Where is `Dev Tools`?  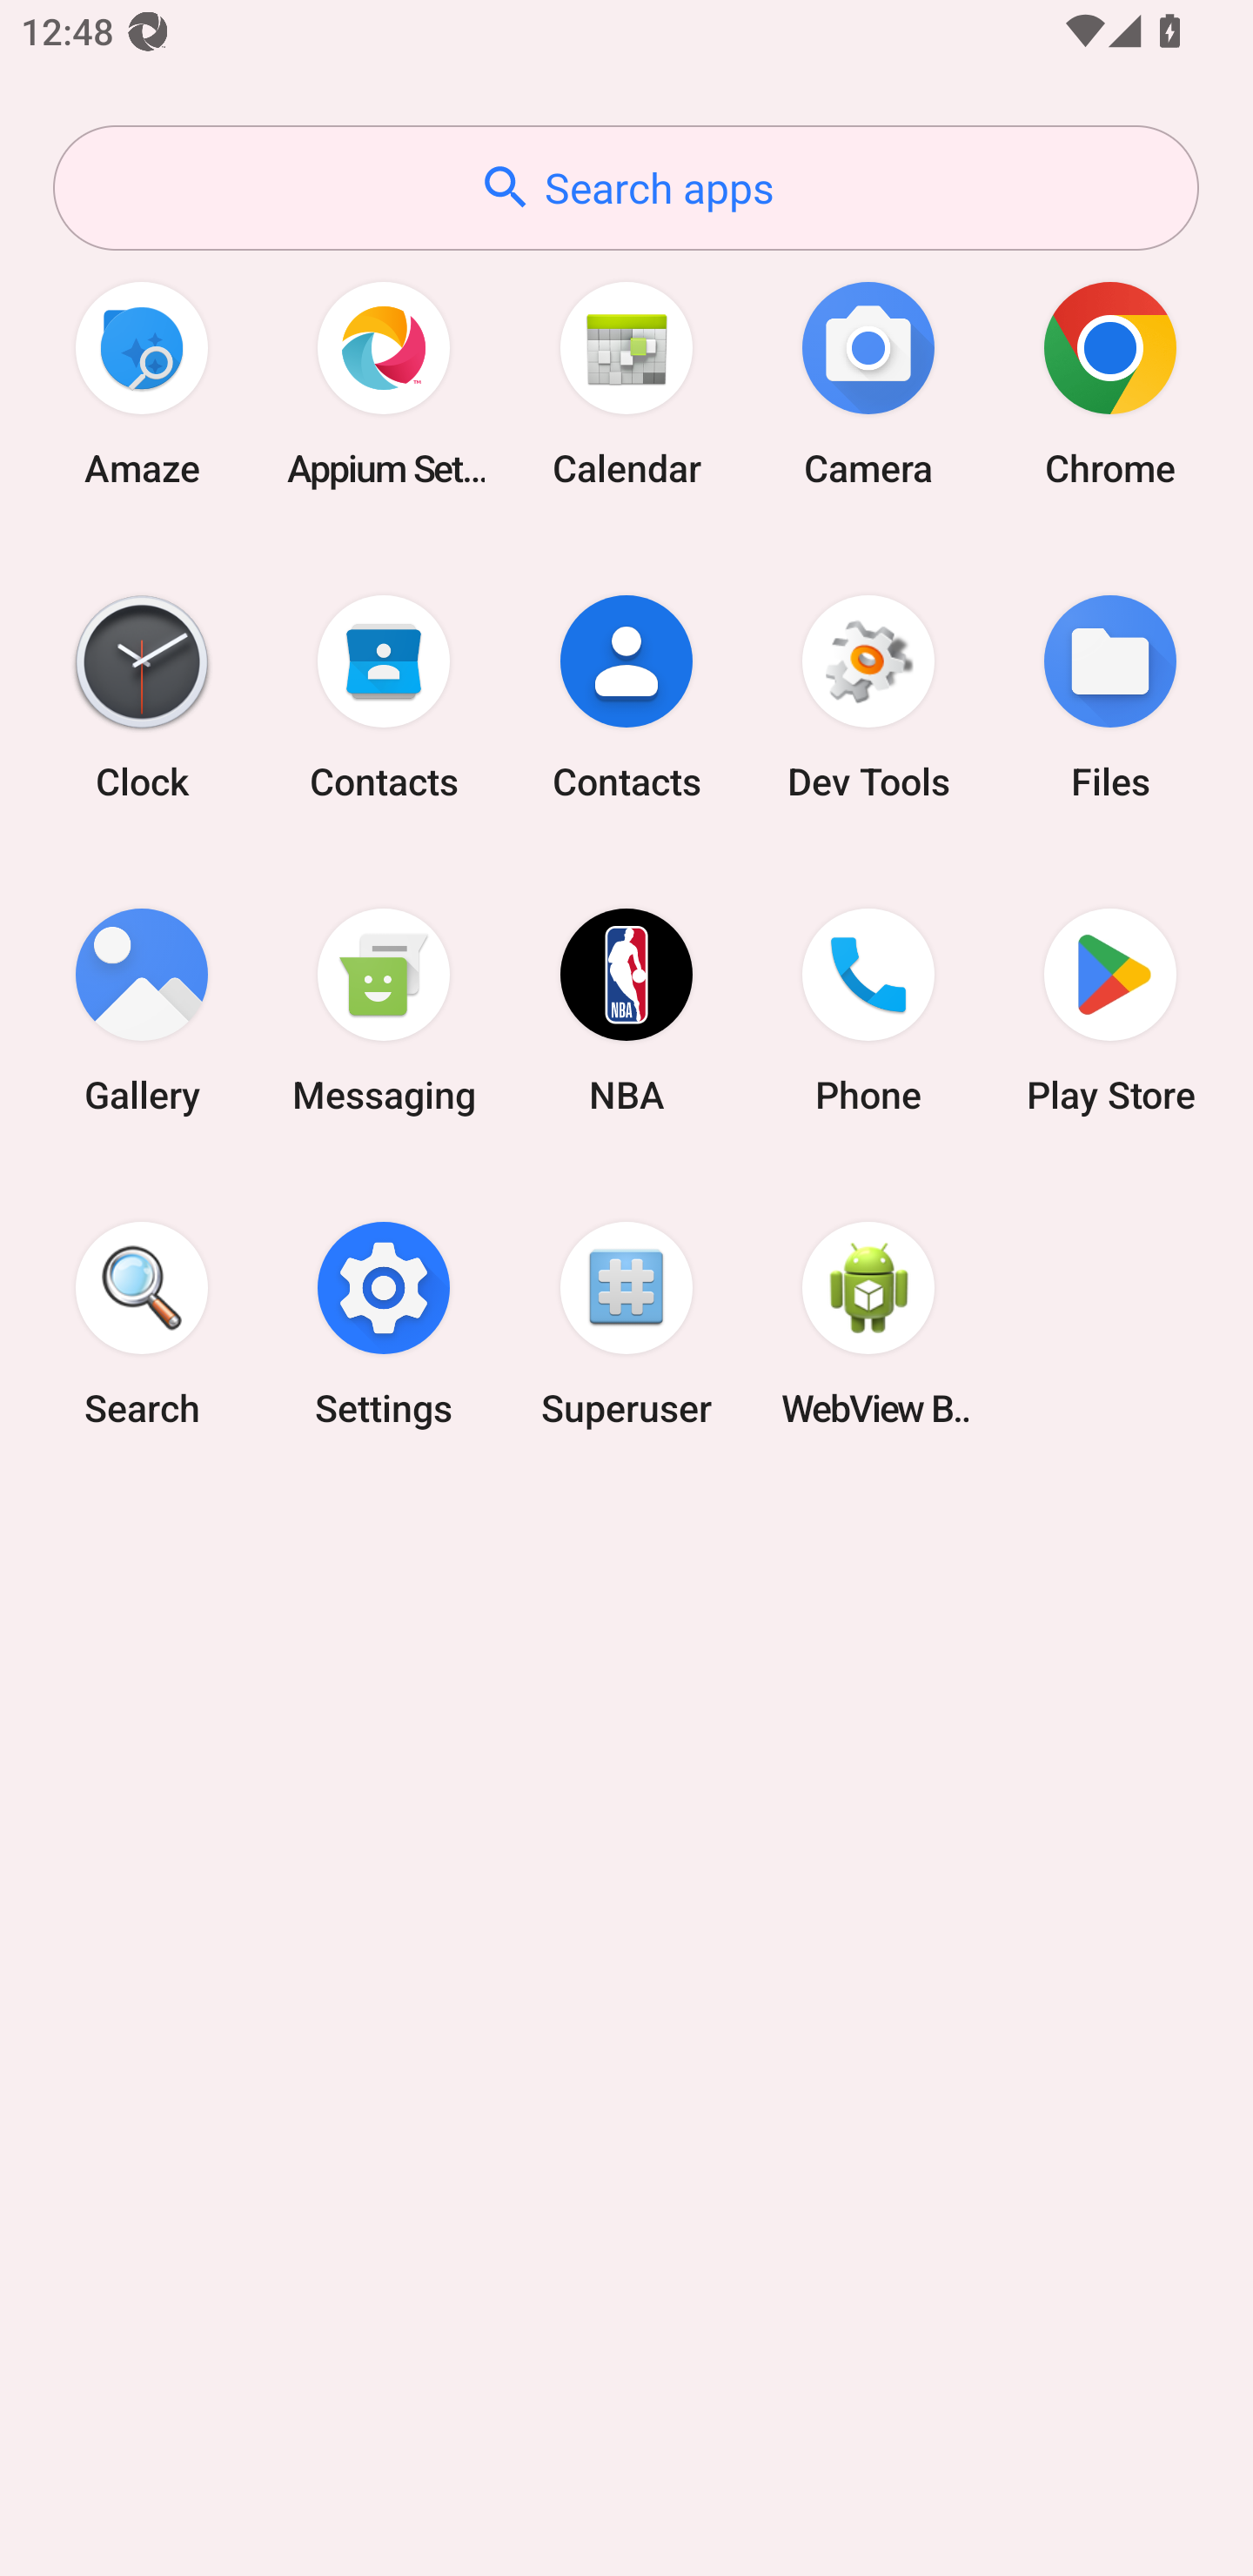 Dev Tools is located at coordinates (868, 696).